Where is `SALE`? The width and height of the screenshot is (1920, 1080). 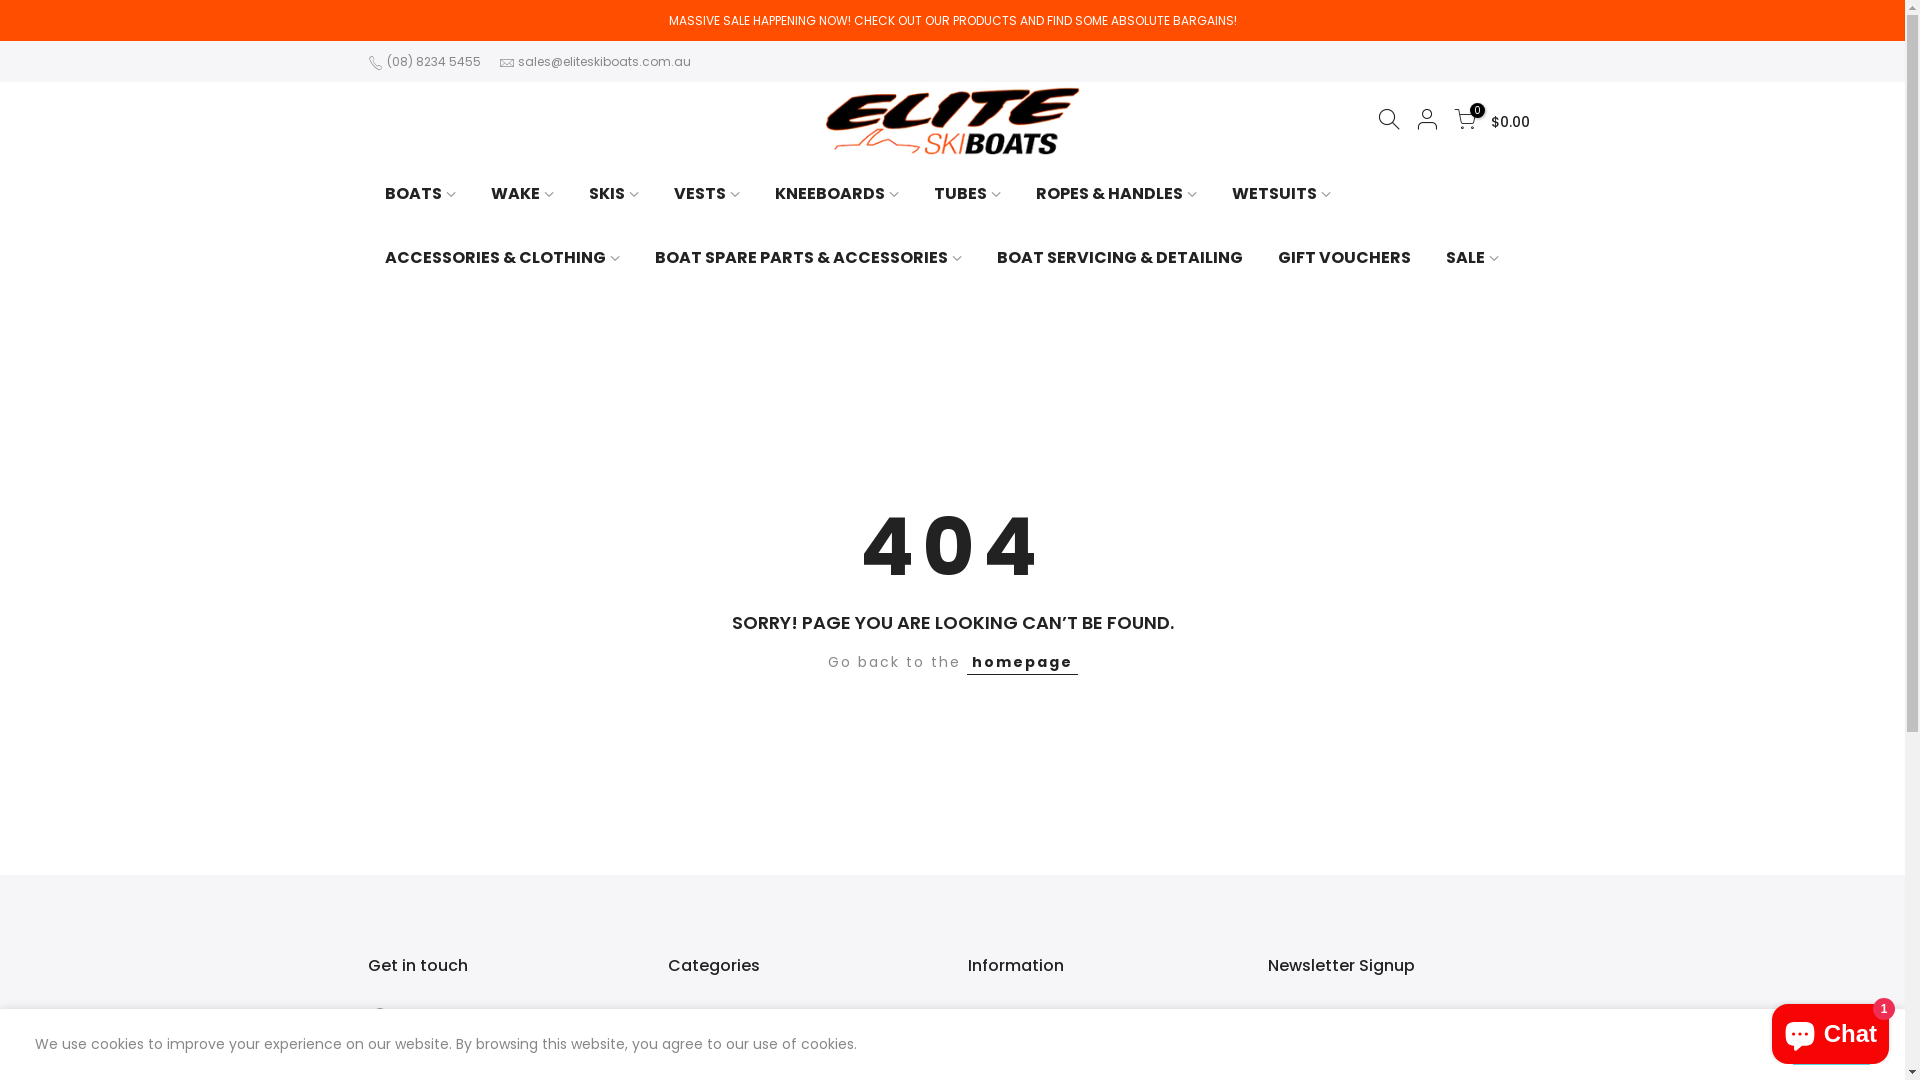 SALE is located at coordinates (1472, 258).